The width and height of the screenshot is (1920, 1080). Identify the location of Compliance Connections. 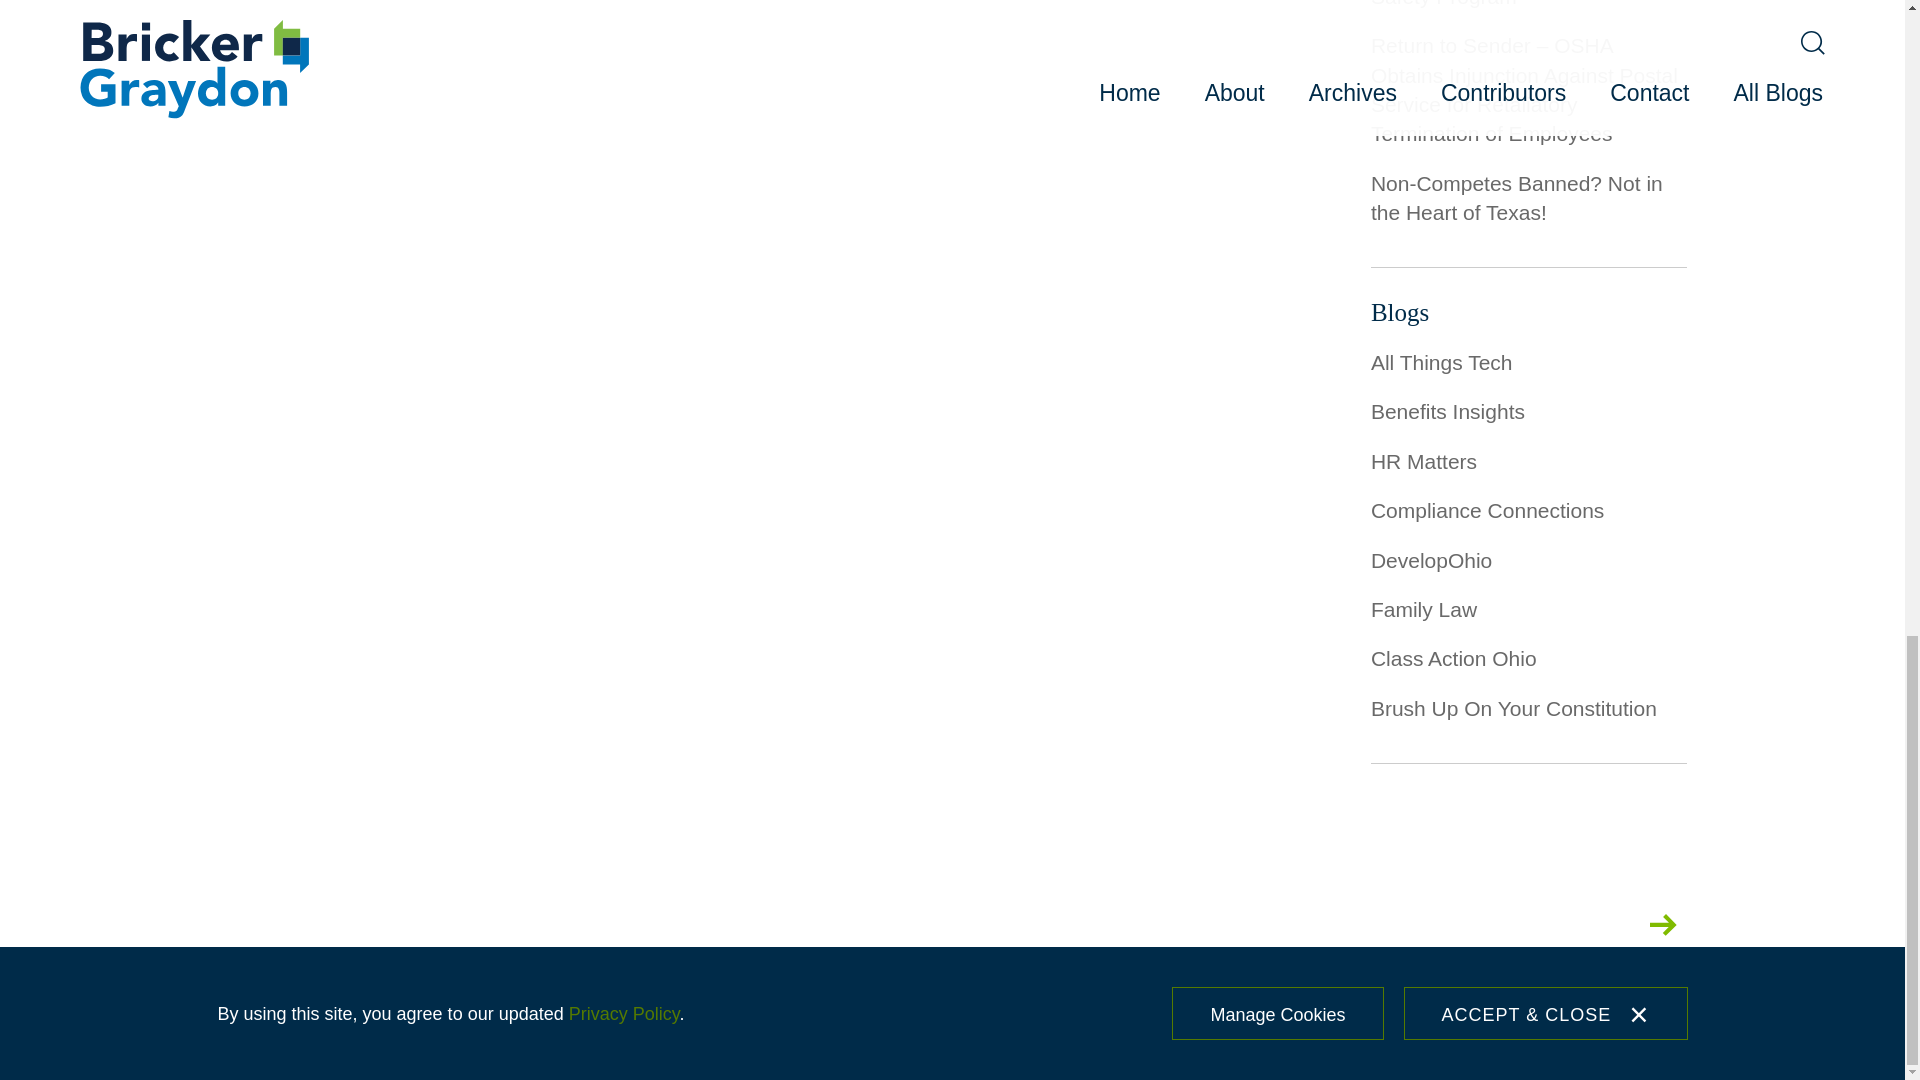
(1486, 510).